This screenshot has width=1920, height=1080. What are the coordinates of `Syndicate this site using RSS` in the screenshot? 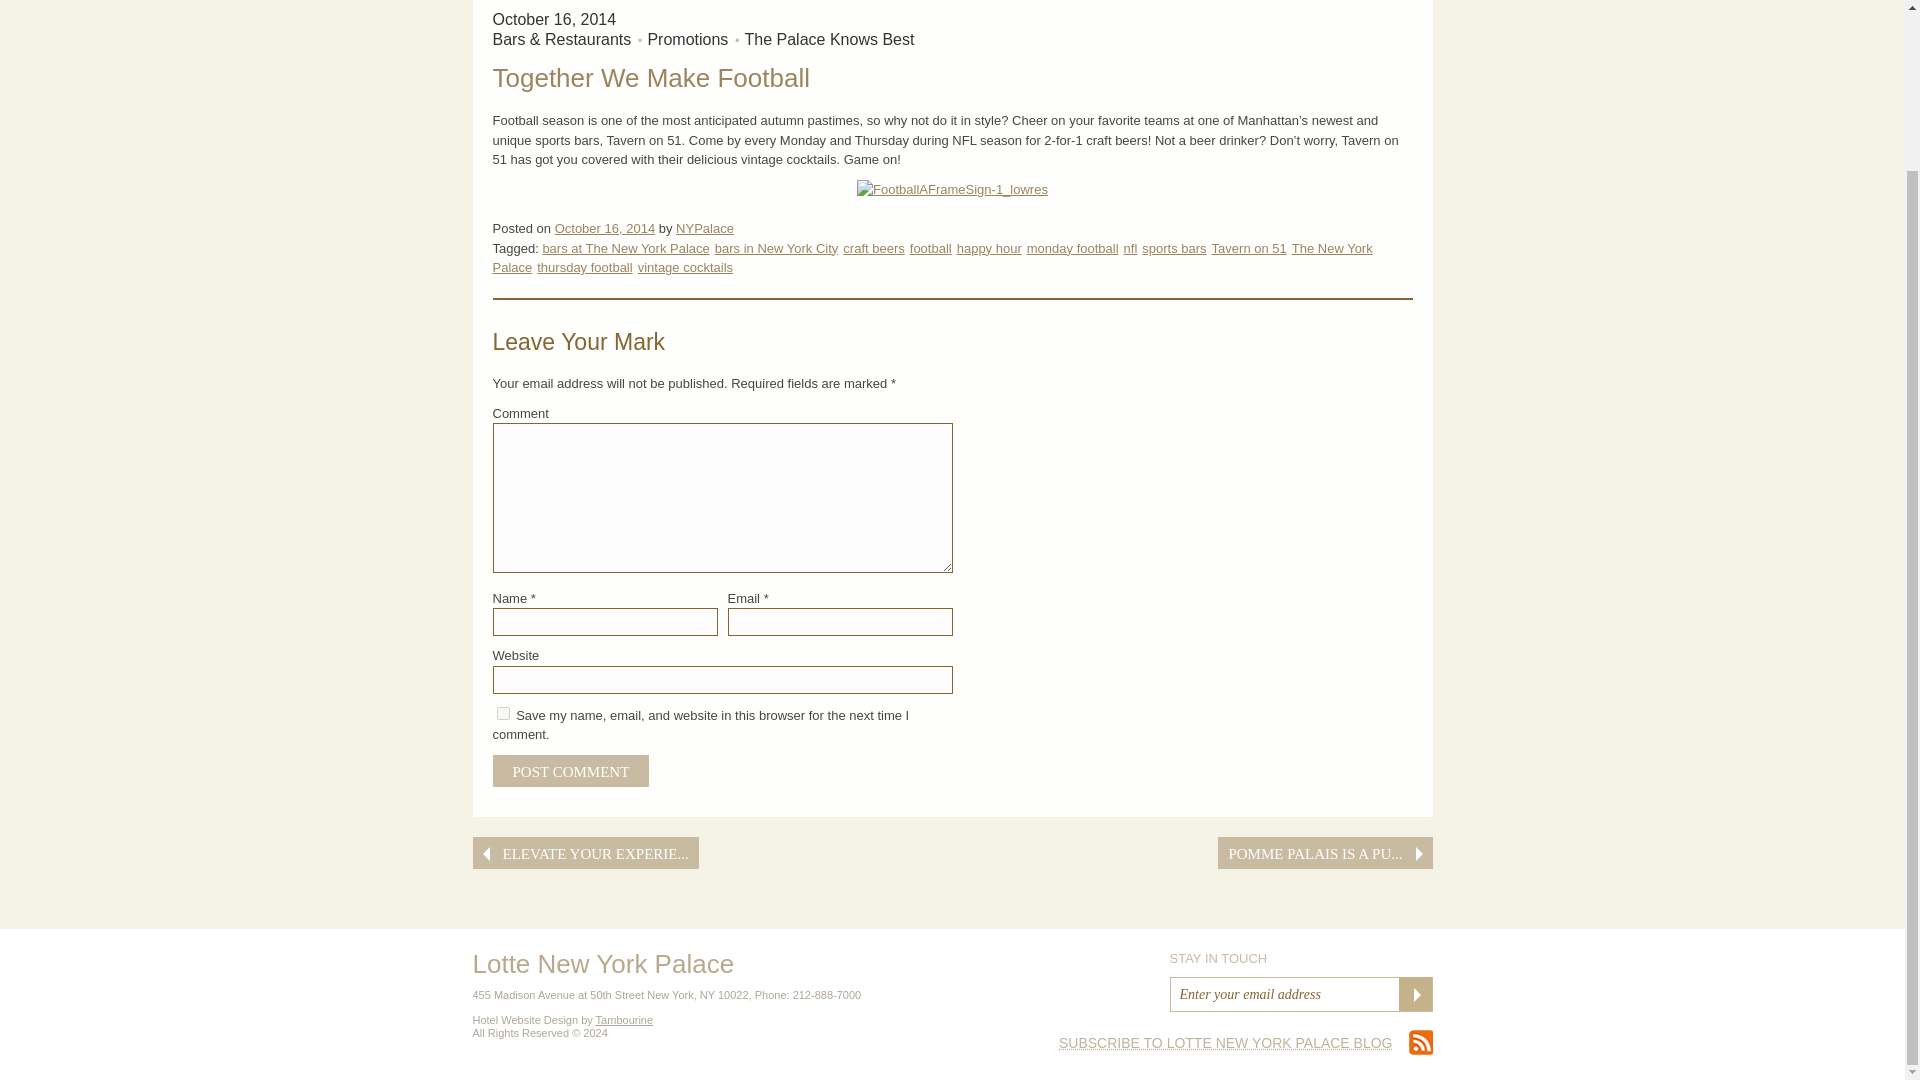 It's located at (1246, 1042).